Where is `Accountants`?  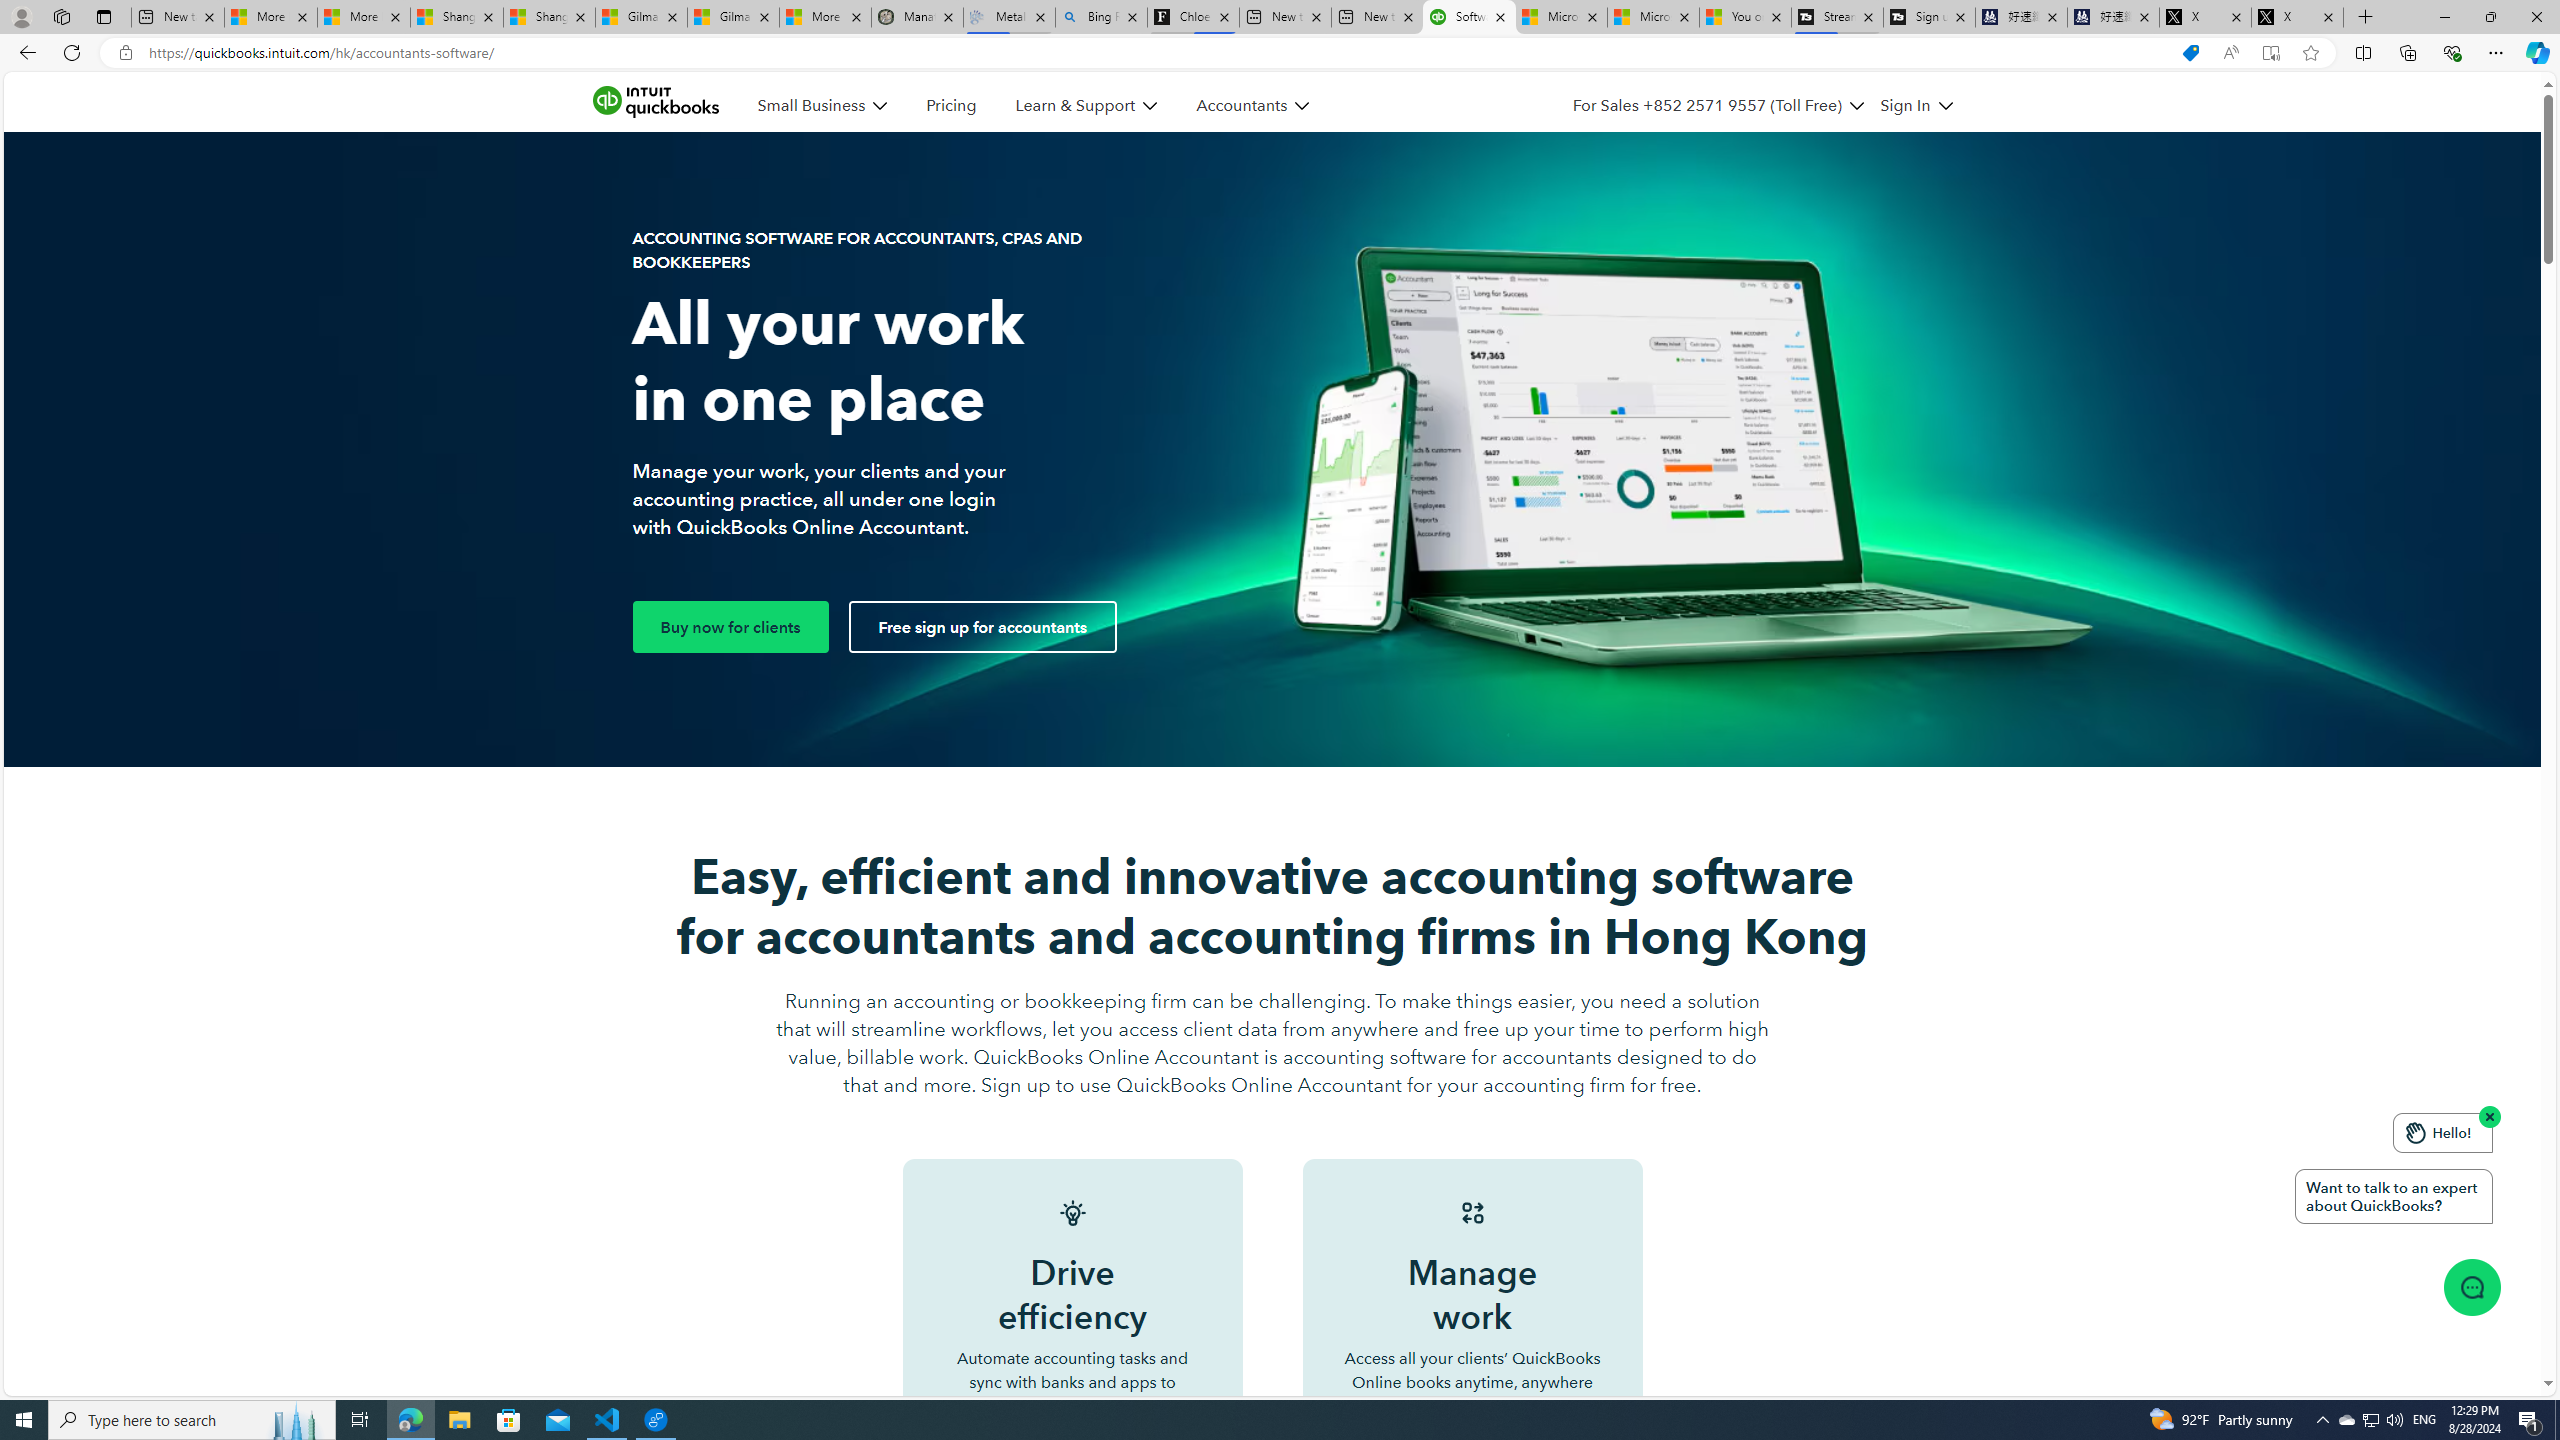 Accountants is located at coordinates (1241, 106).